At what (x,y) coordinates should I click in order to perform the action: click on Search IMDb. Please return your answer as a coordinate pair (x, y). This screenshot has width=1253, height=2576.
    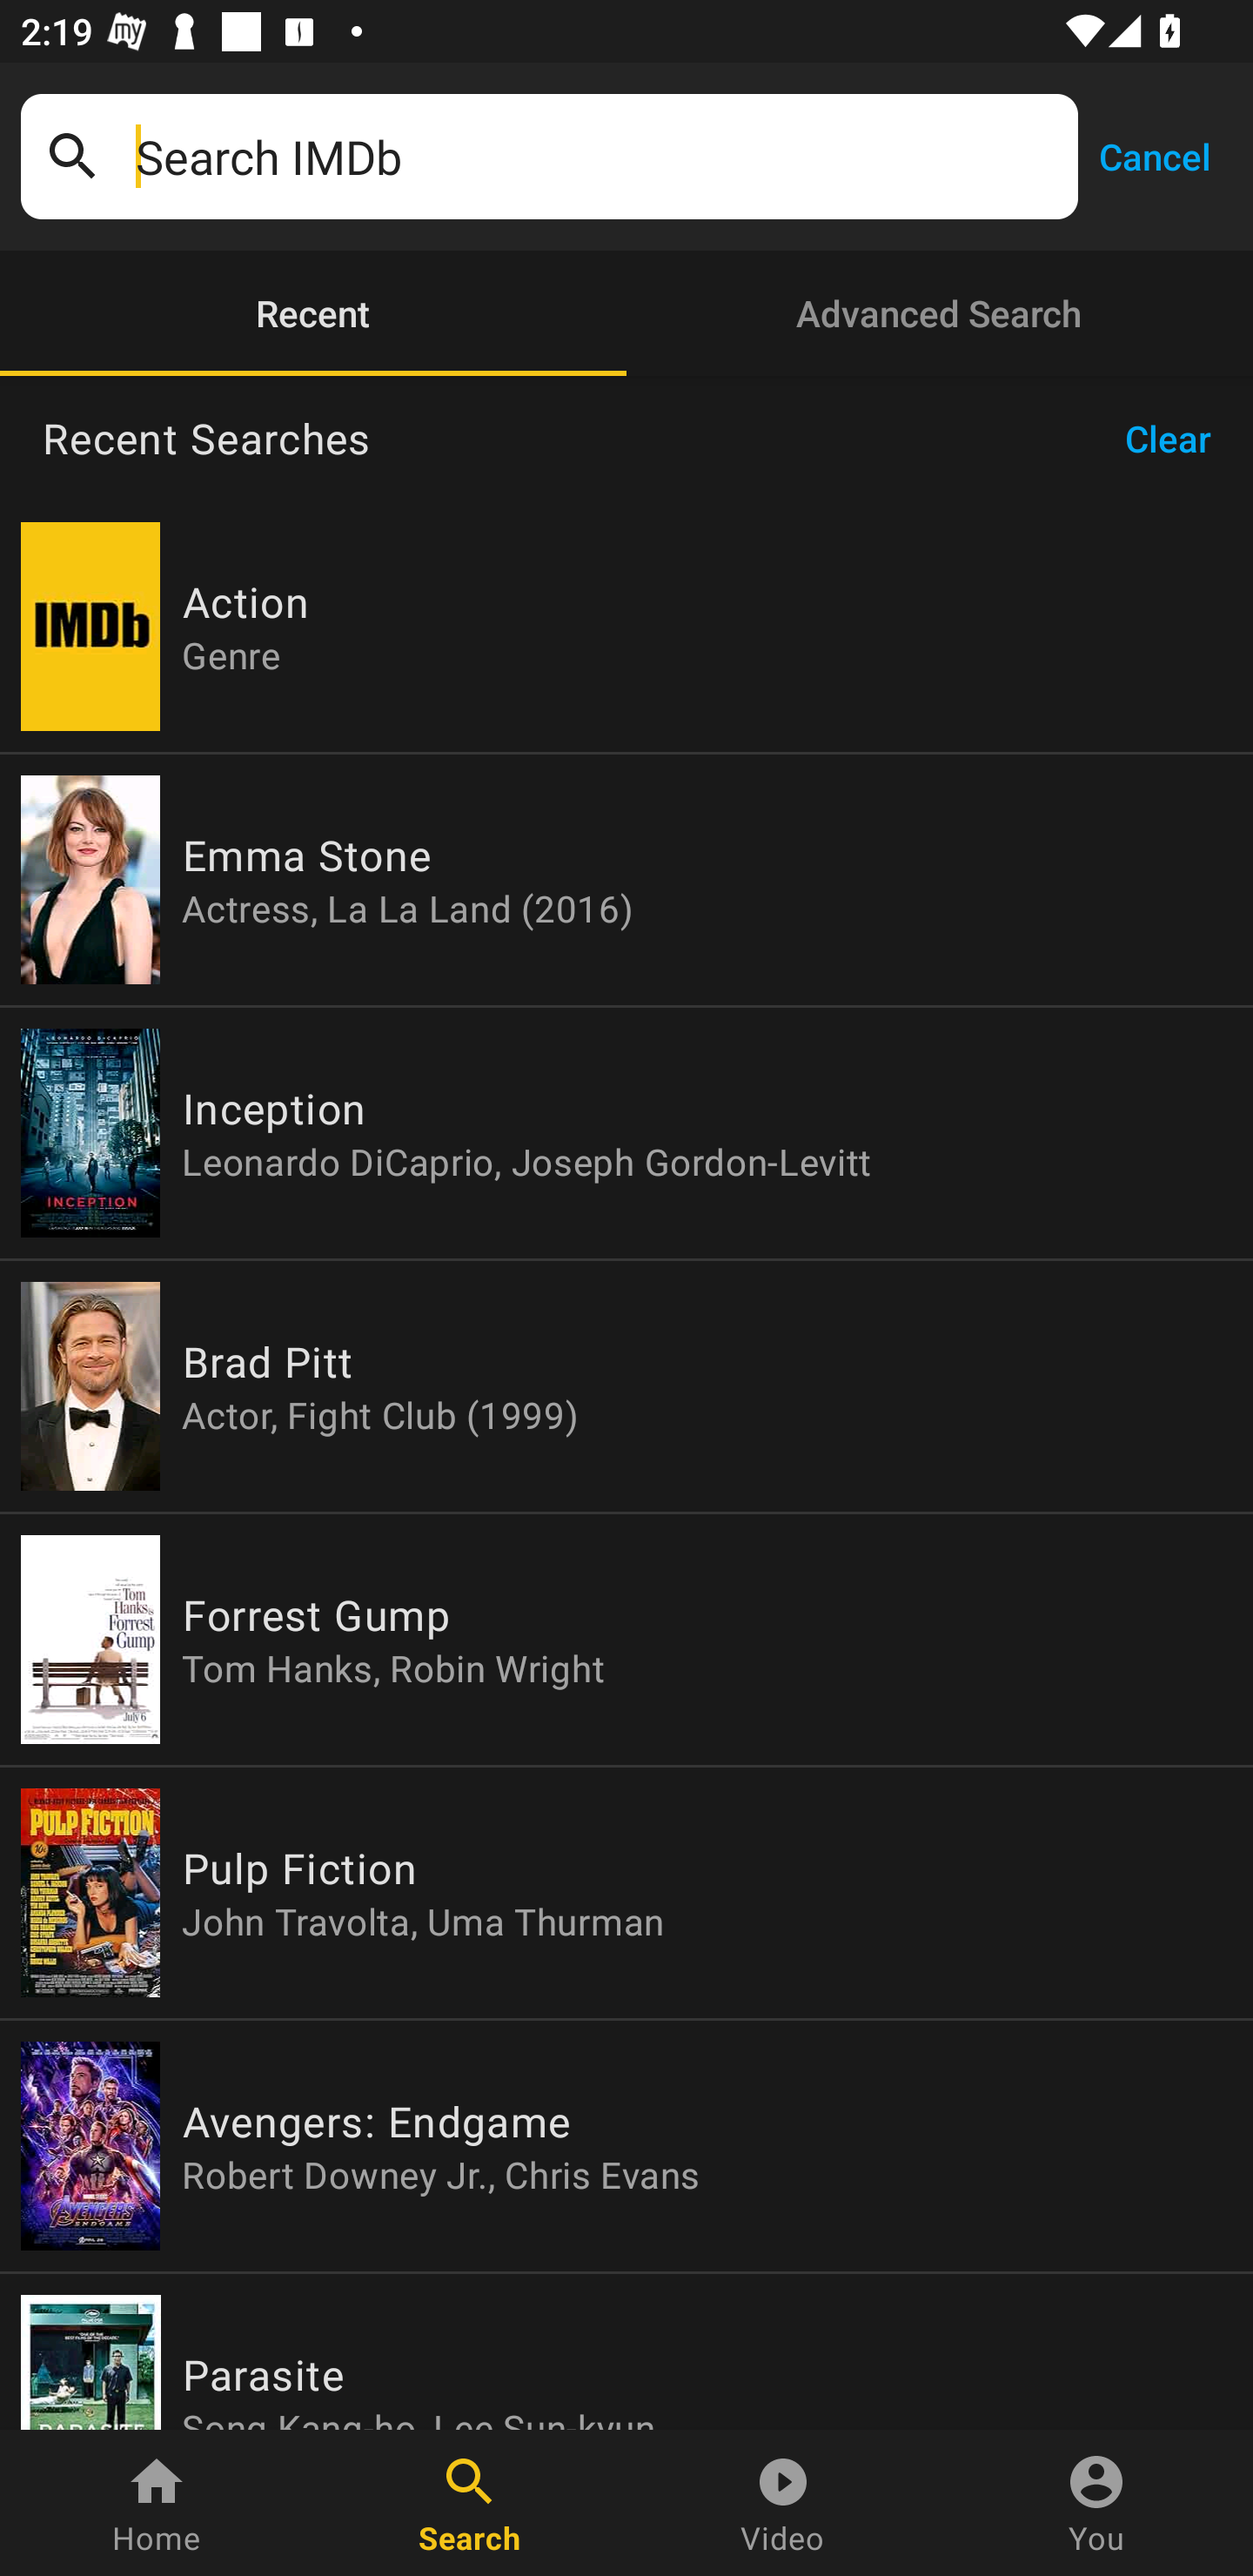
    Looking at the image, I should click on (596, 157).